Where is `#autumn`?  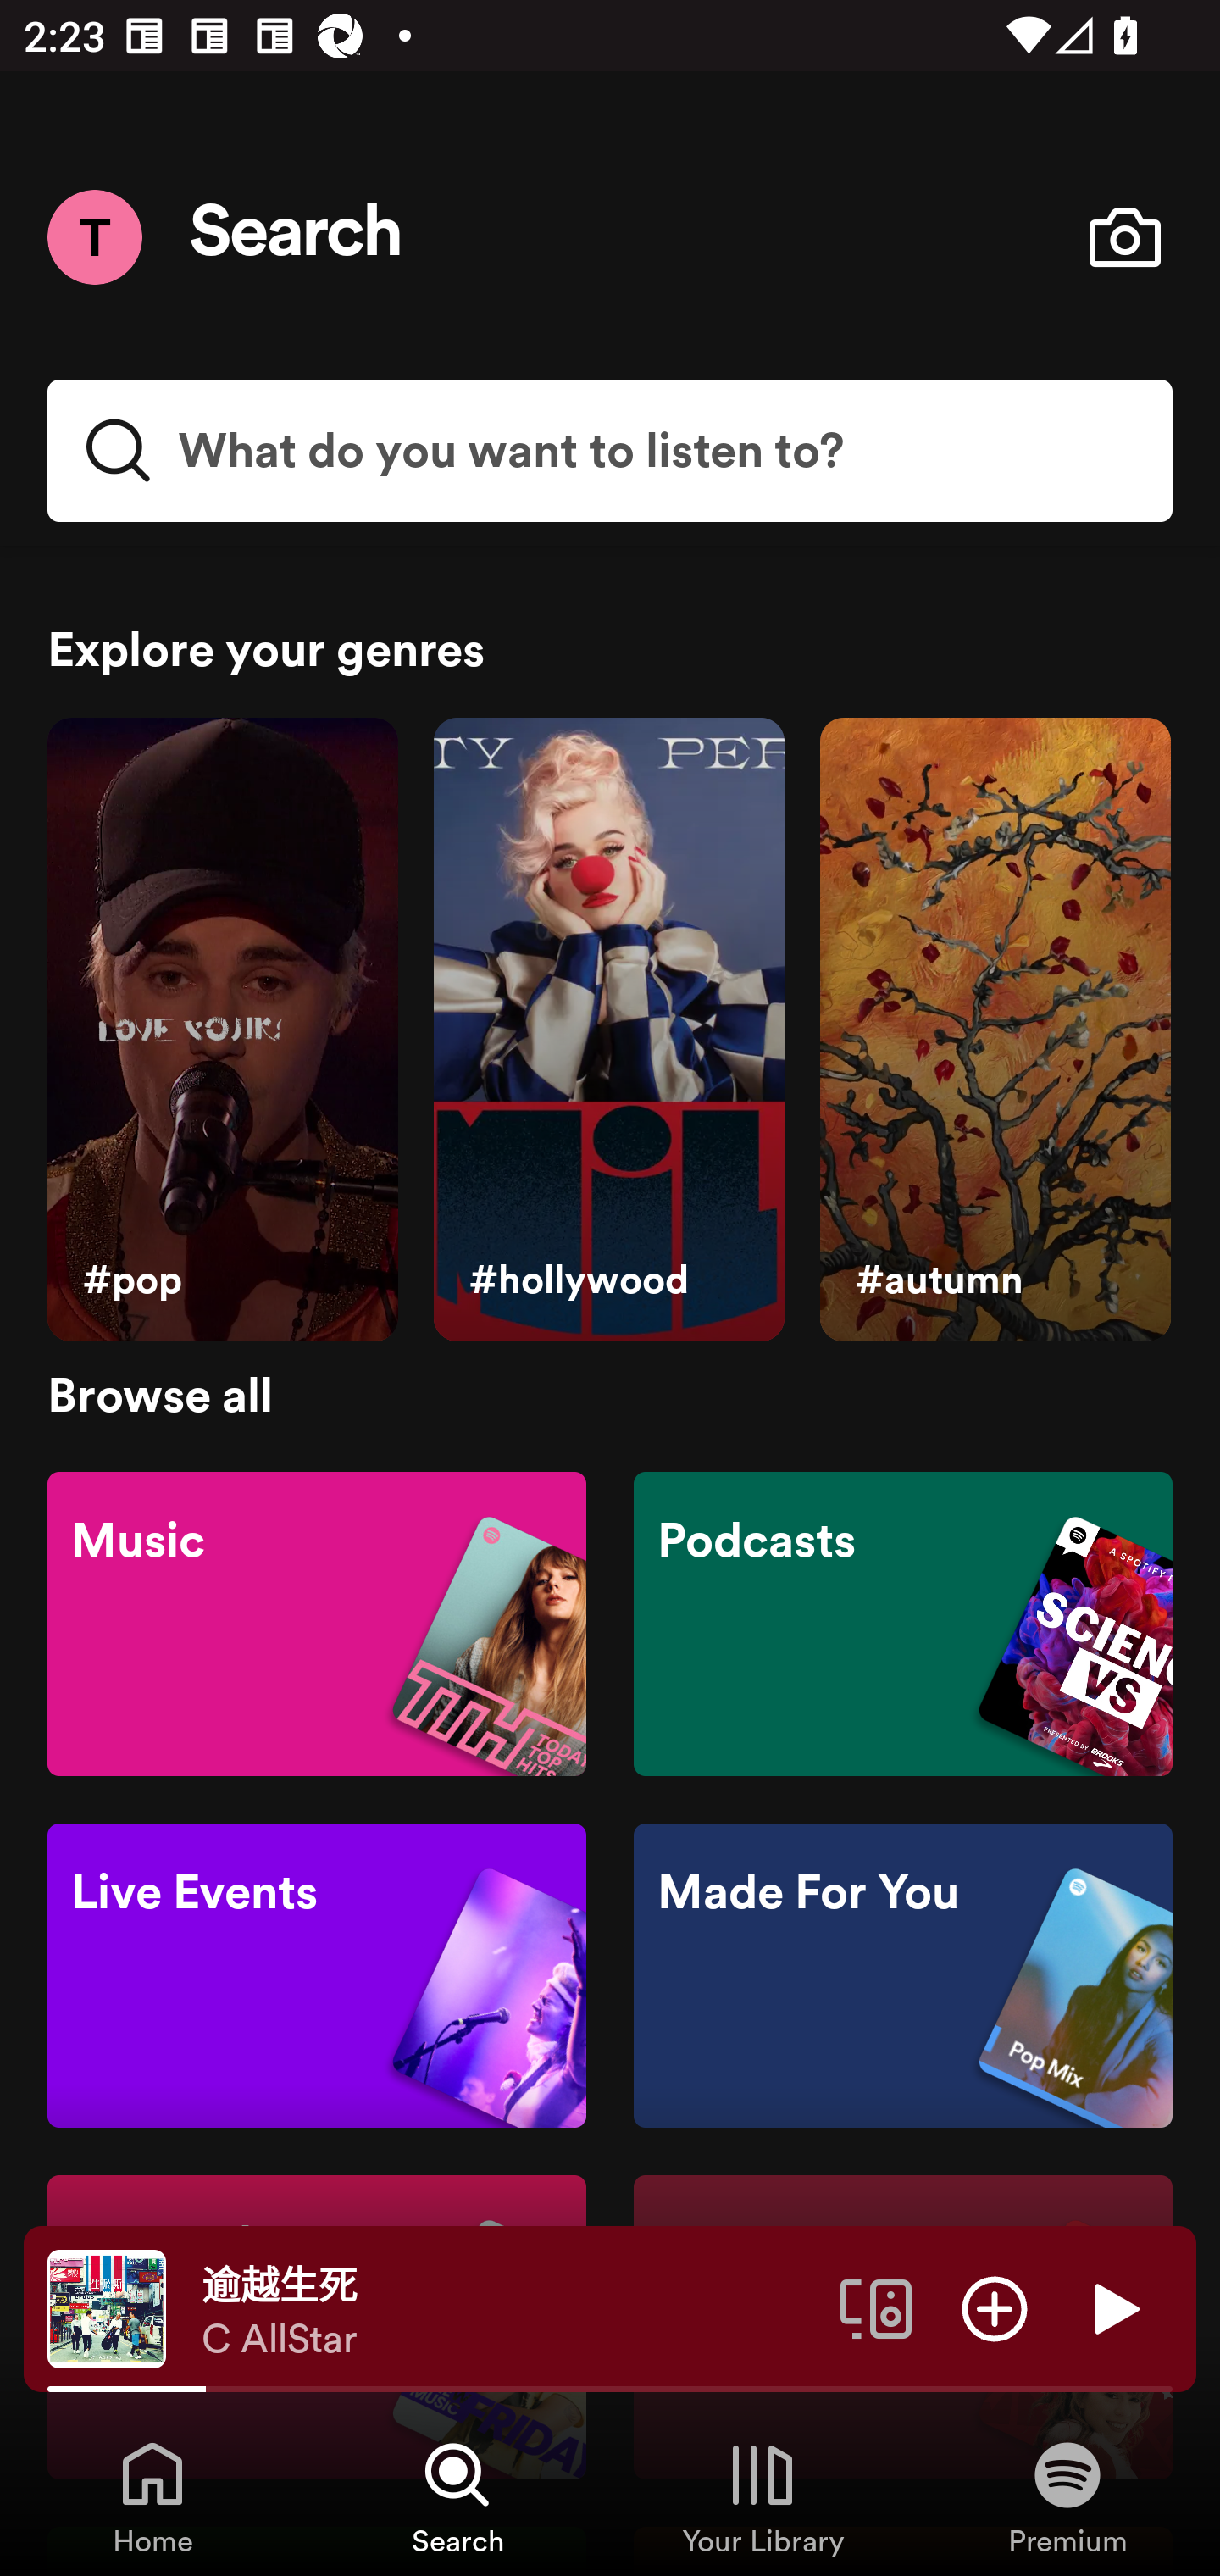
#autumn is located at coordinates (995, 1030).